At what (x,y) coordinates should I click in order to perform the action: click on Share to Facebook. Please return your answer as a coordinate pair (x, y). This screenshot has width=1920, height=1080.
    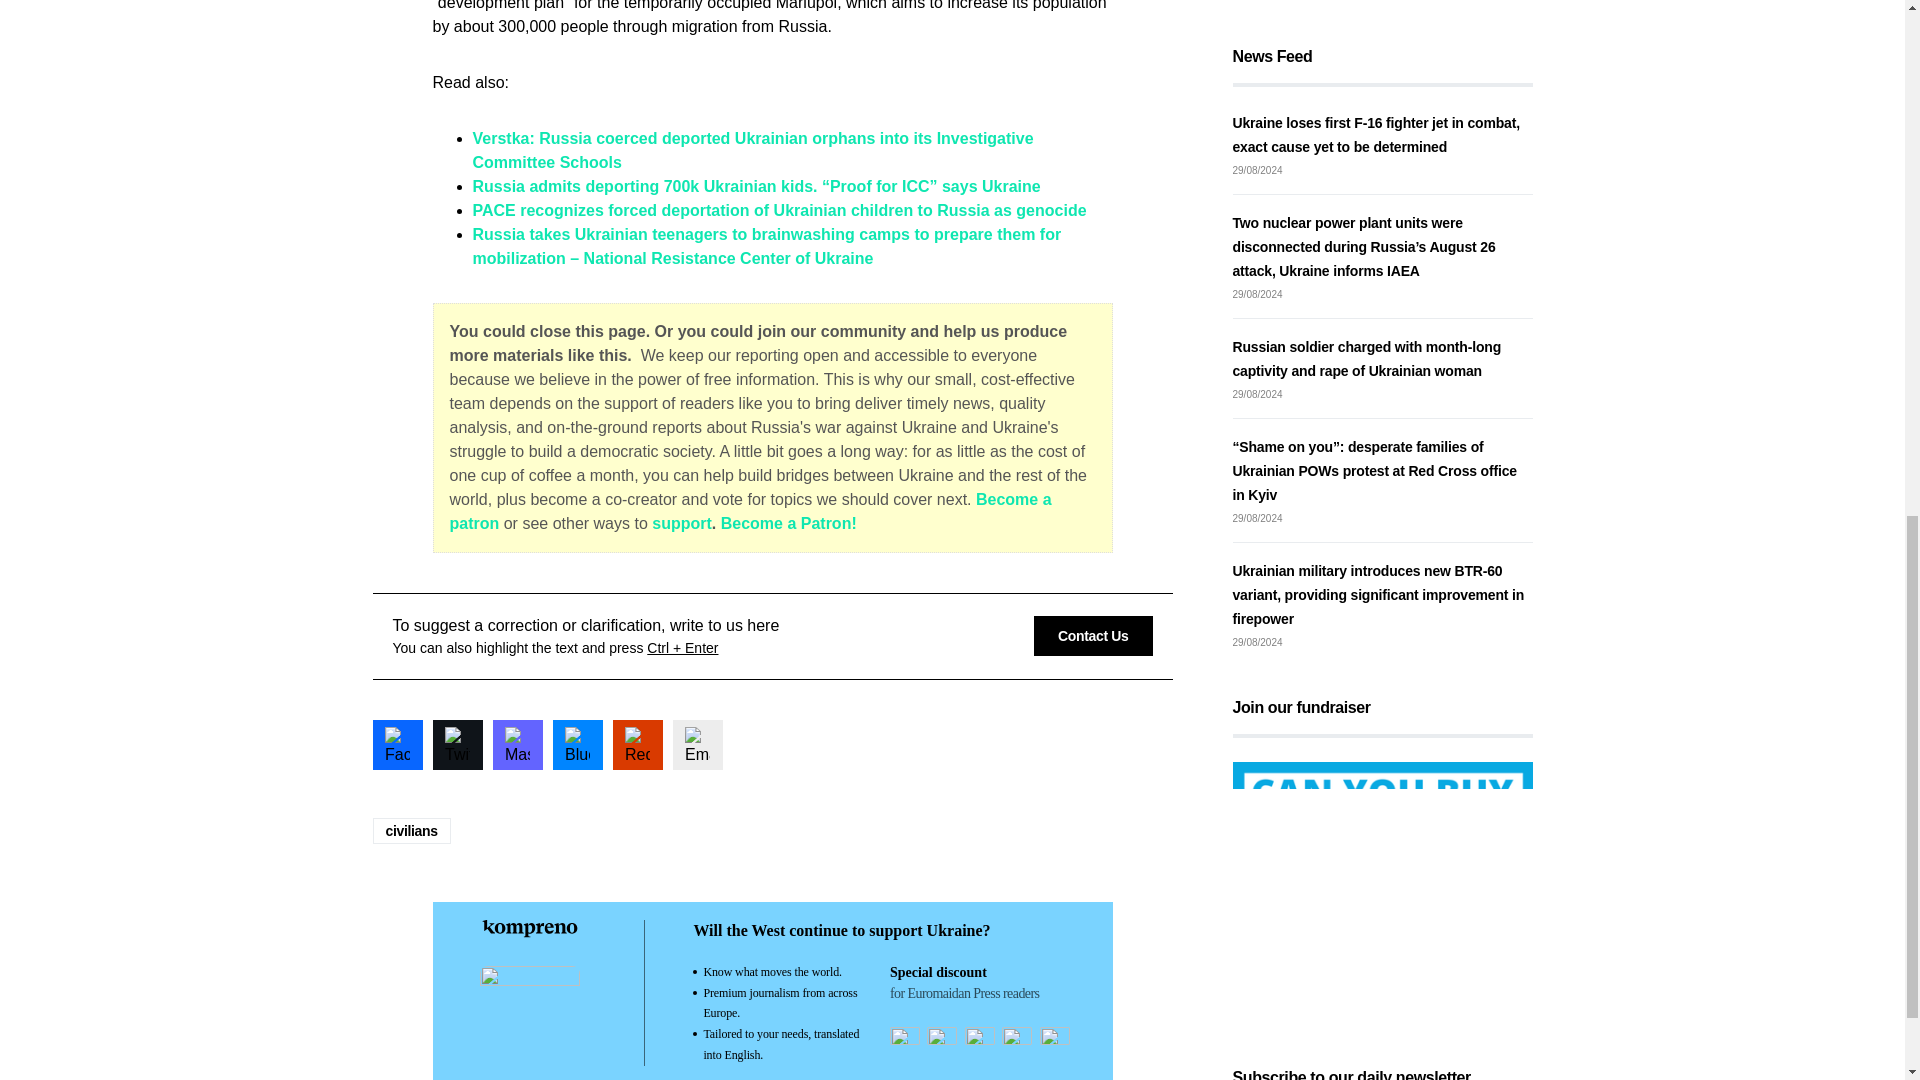
    Looking at the image, I should click on (397, 745).